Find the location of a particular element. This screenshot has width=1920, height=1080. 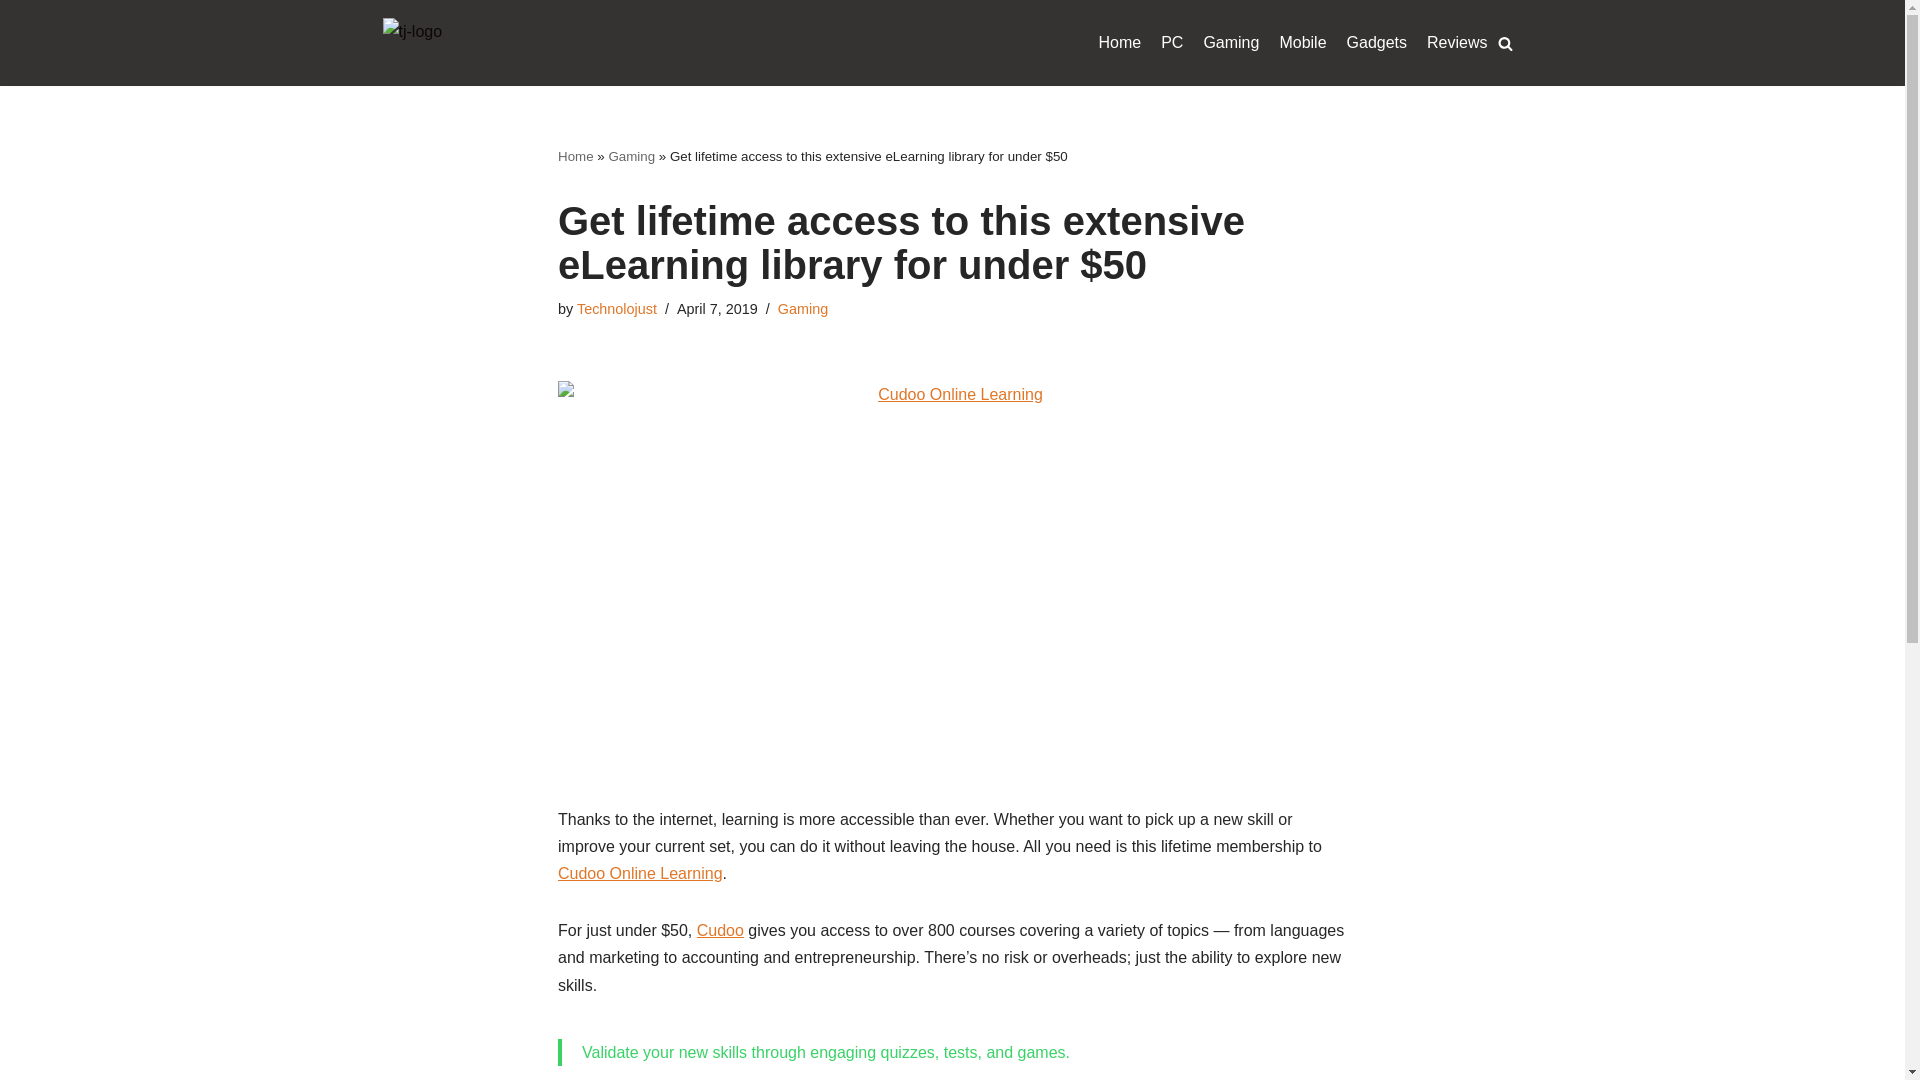

Gaming is located at coordinates (1231, 43).